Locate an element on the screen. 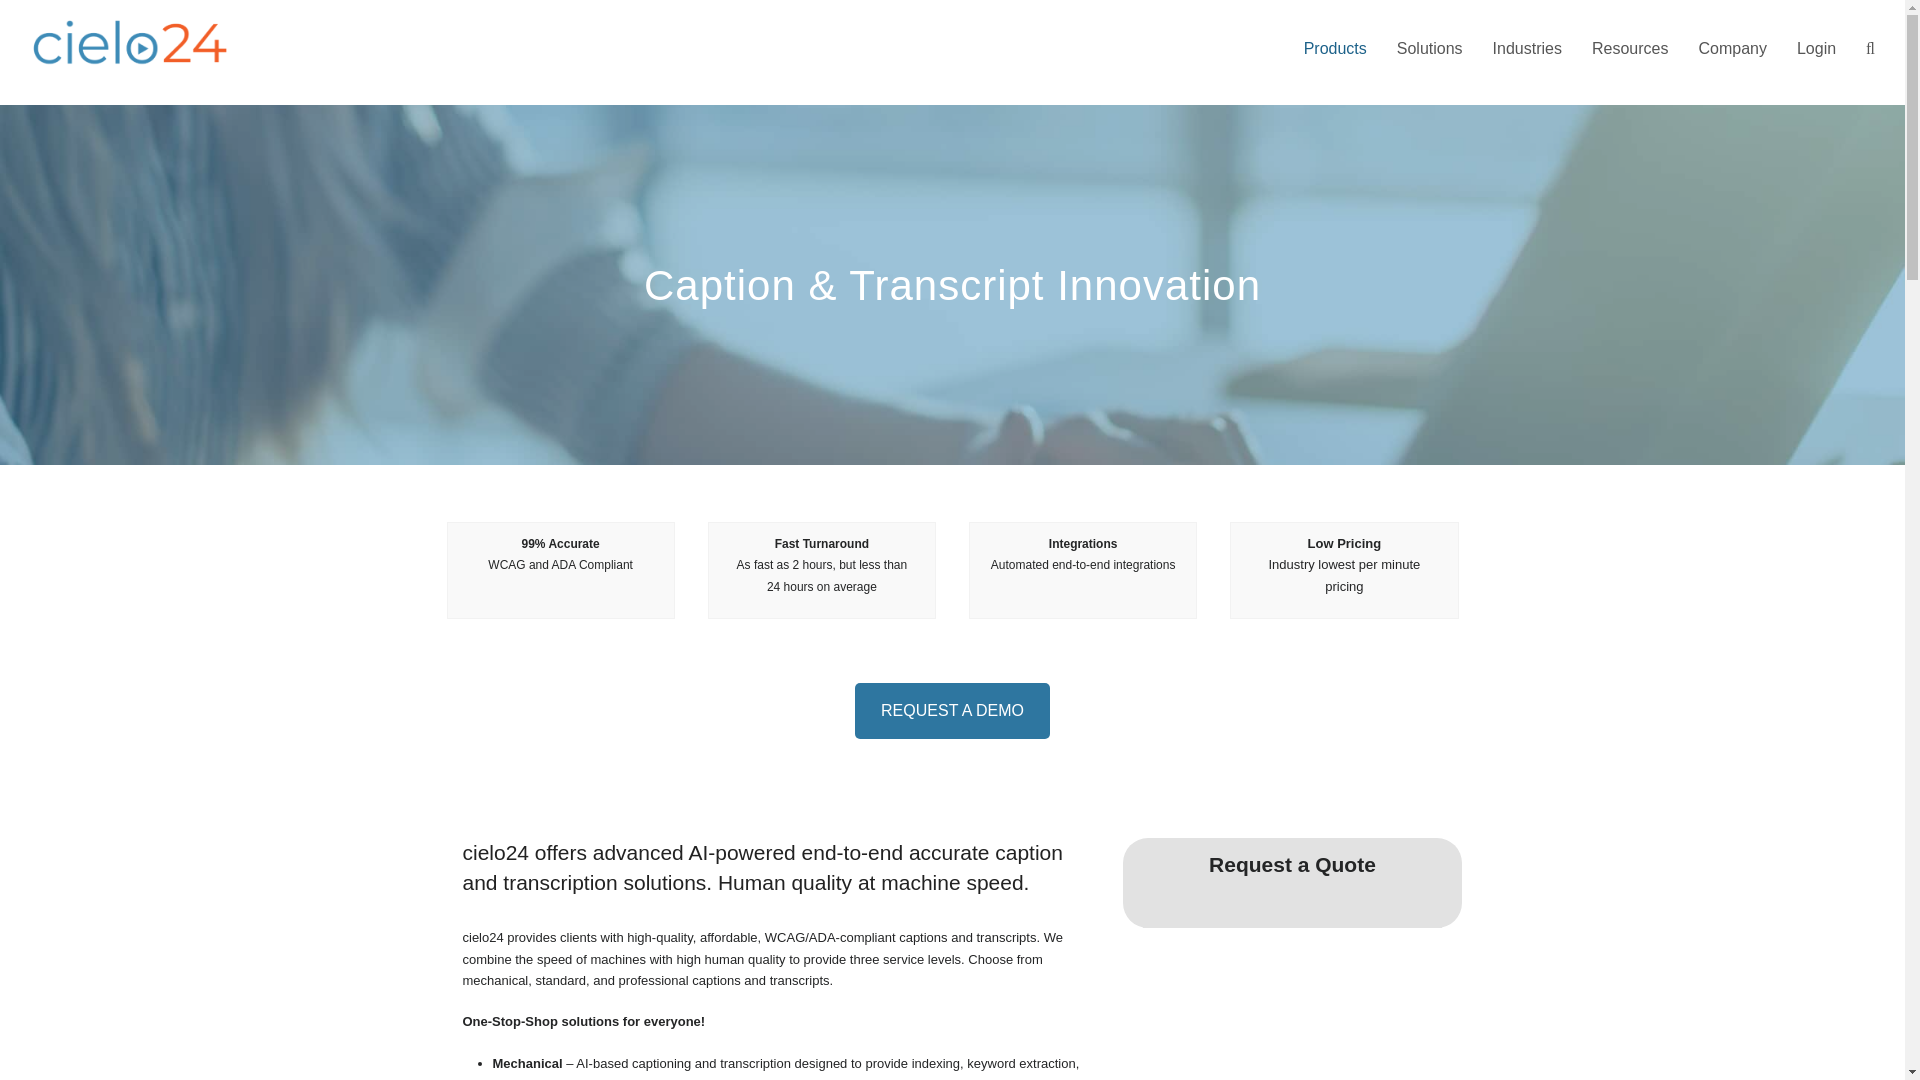  Company is located at coordinates (1732, 49).